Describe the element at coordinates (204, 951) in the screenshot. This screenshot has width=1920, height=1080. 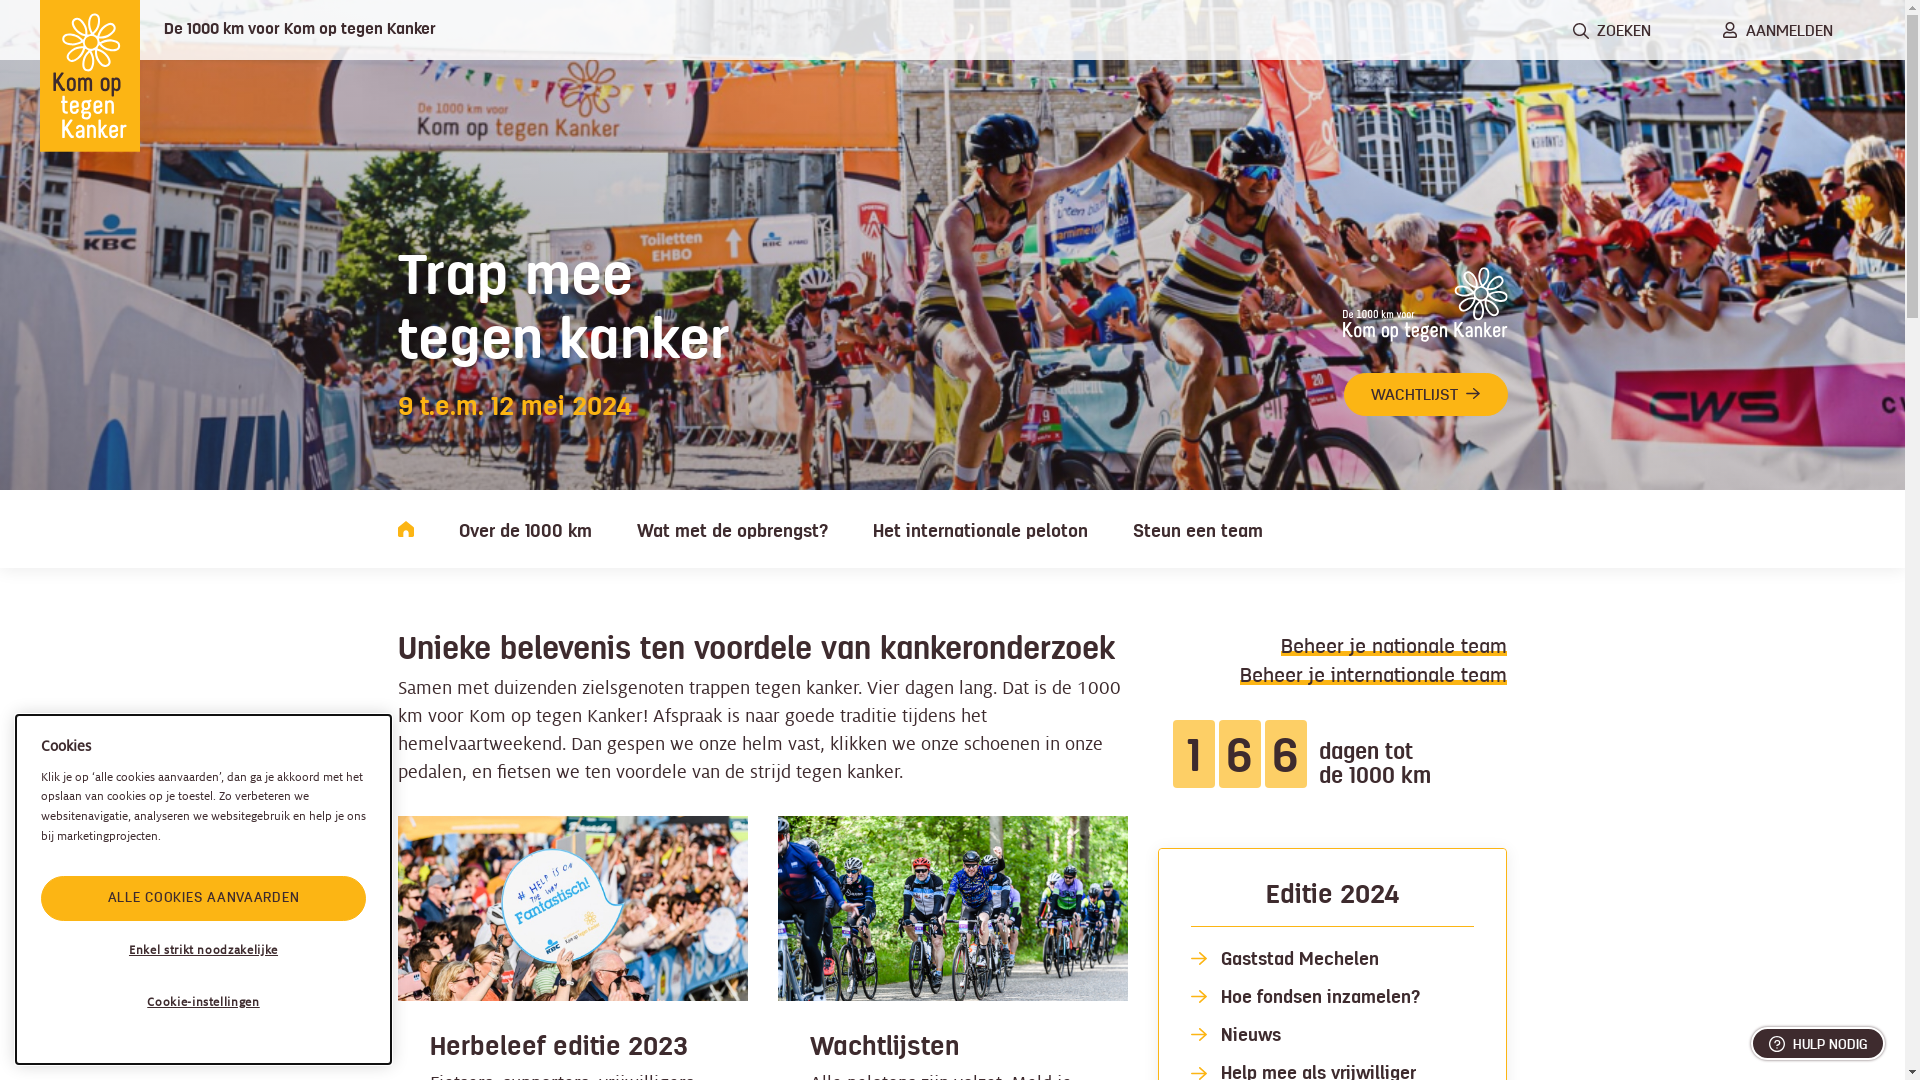
I see `Enkel strikt noodzakelijke` at that location.